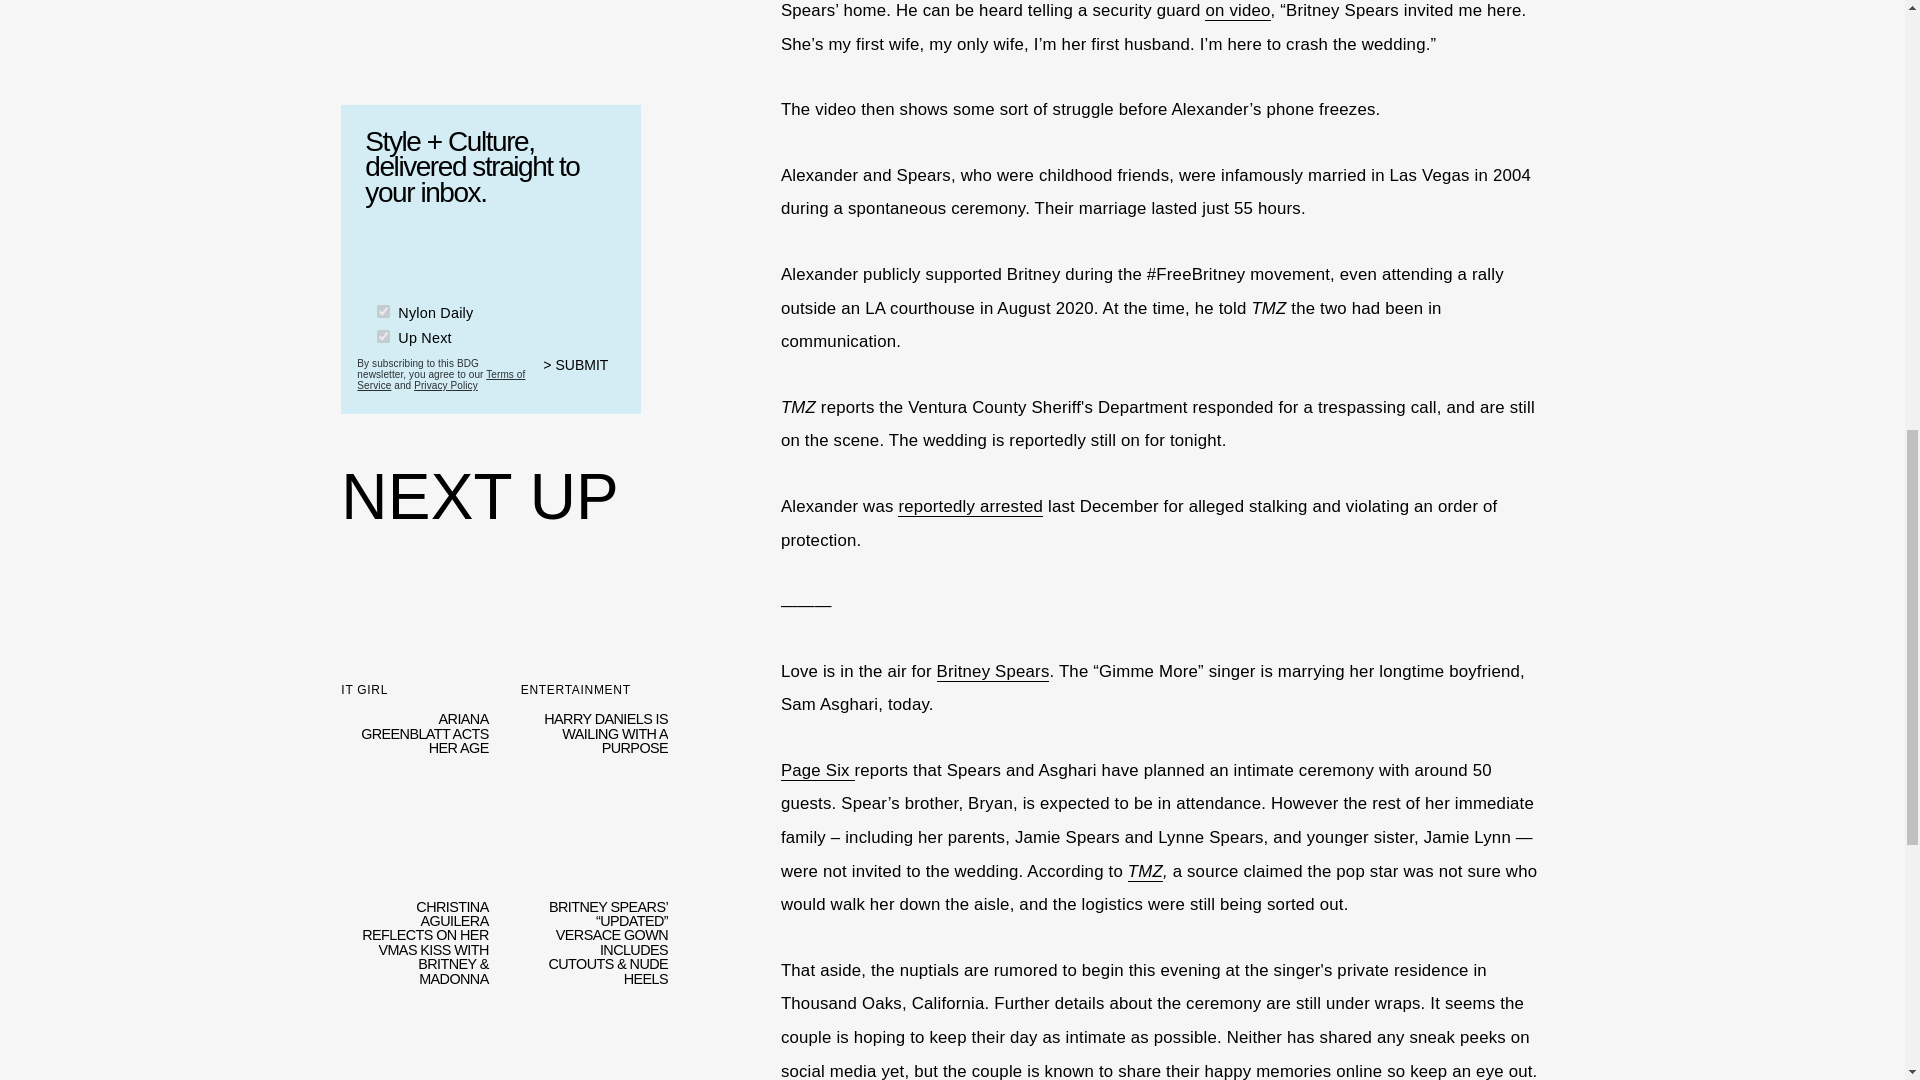  Describe the element at coordinates (818, 770) in the screenshot. I see `Page Six` at that location.